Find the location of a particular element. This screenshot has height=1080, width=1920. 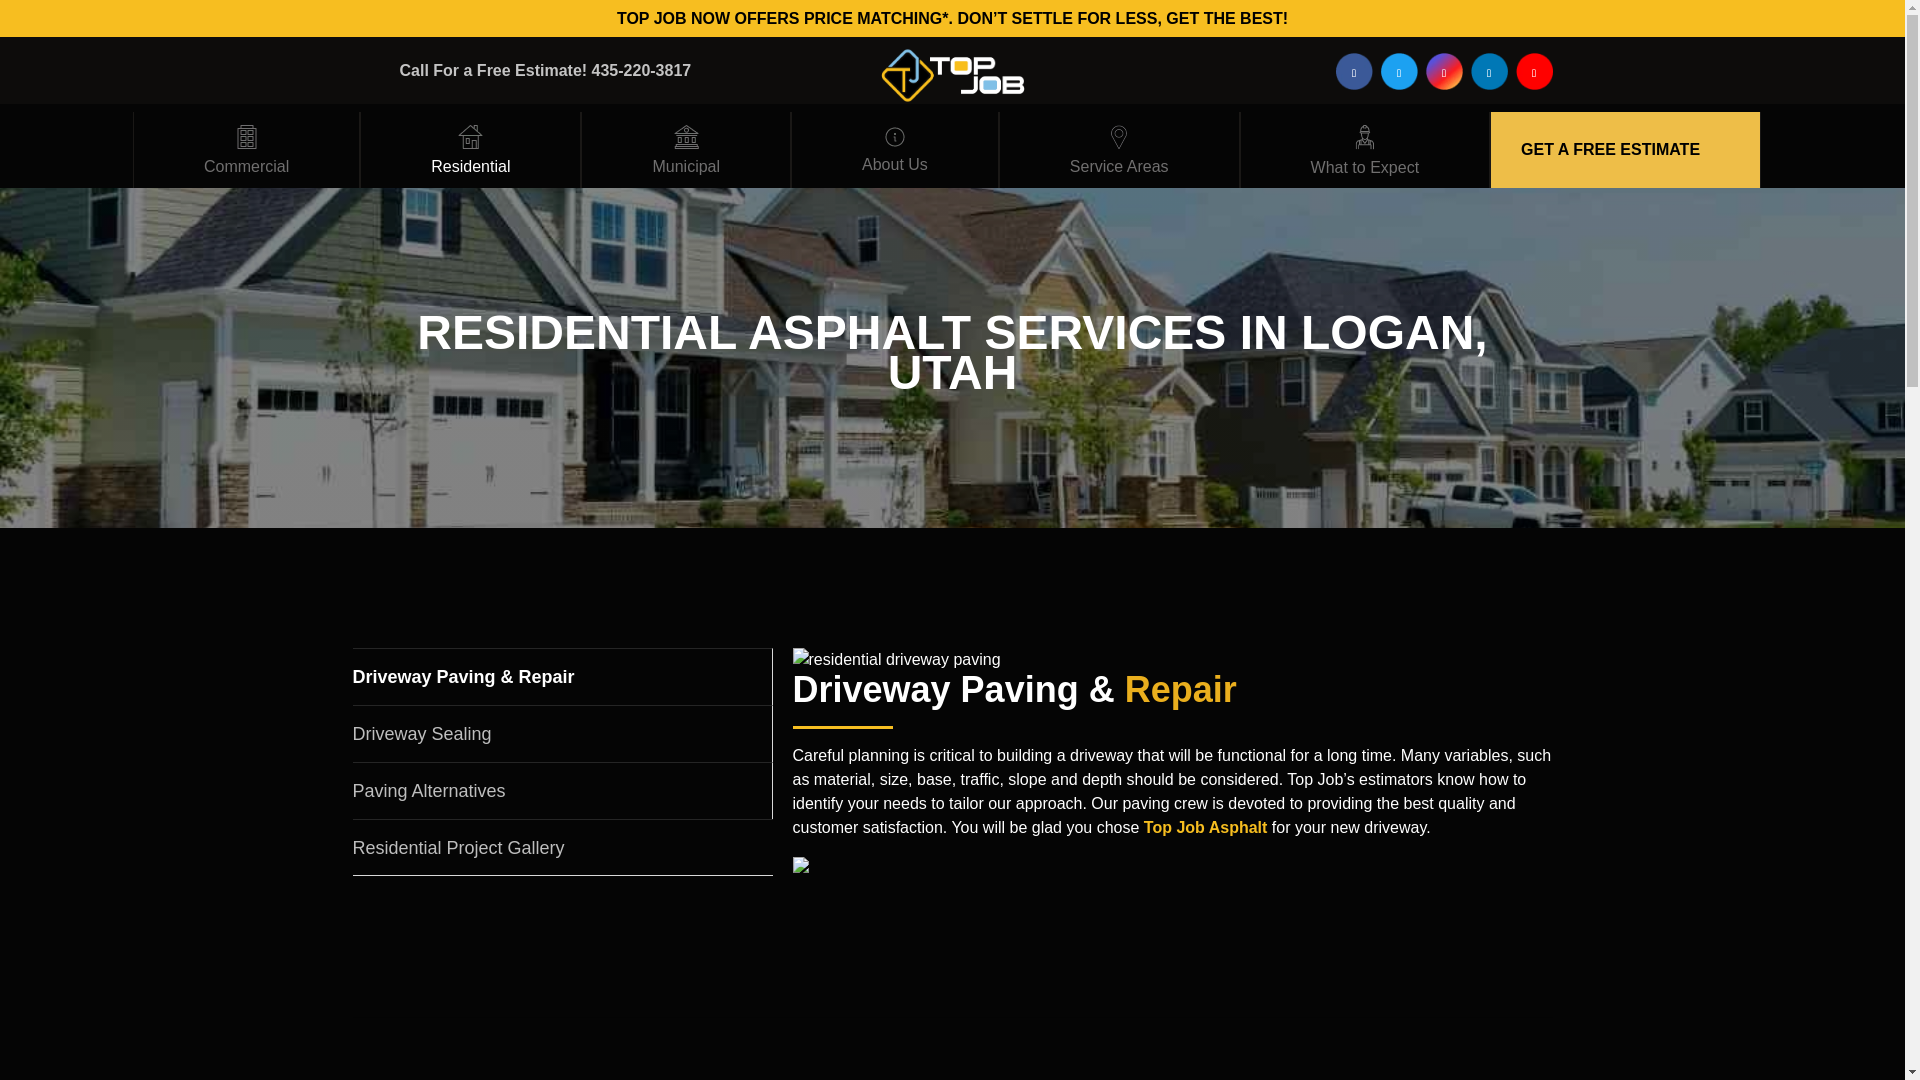

Municipal is located at coordinates (686, 150).